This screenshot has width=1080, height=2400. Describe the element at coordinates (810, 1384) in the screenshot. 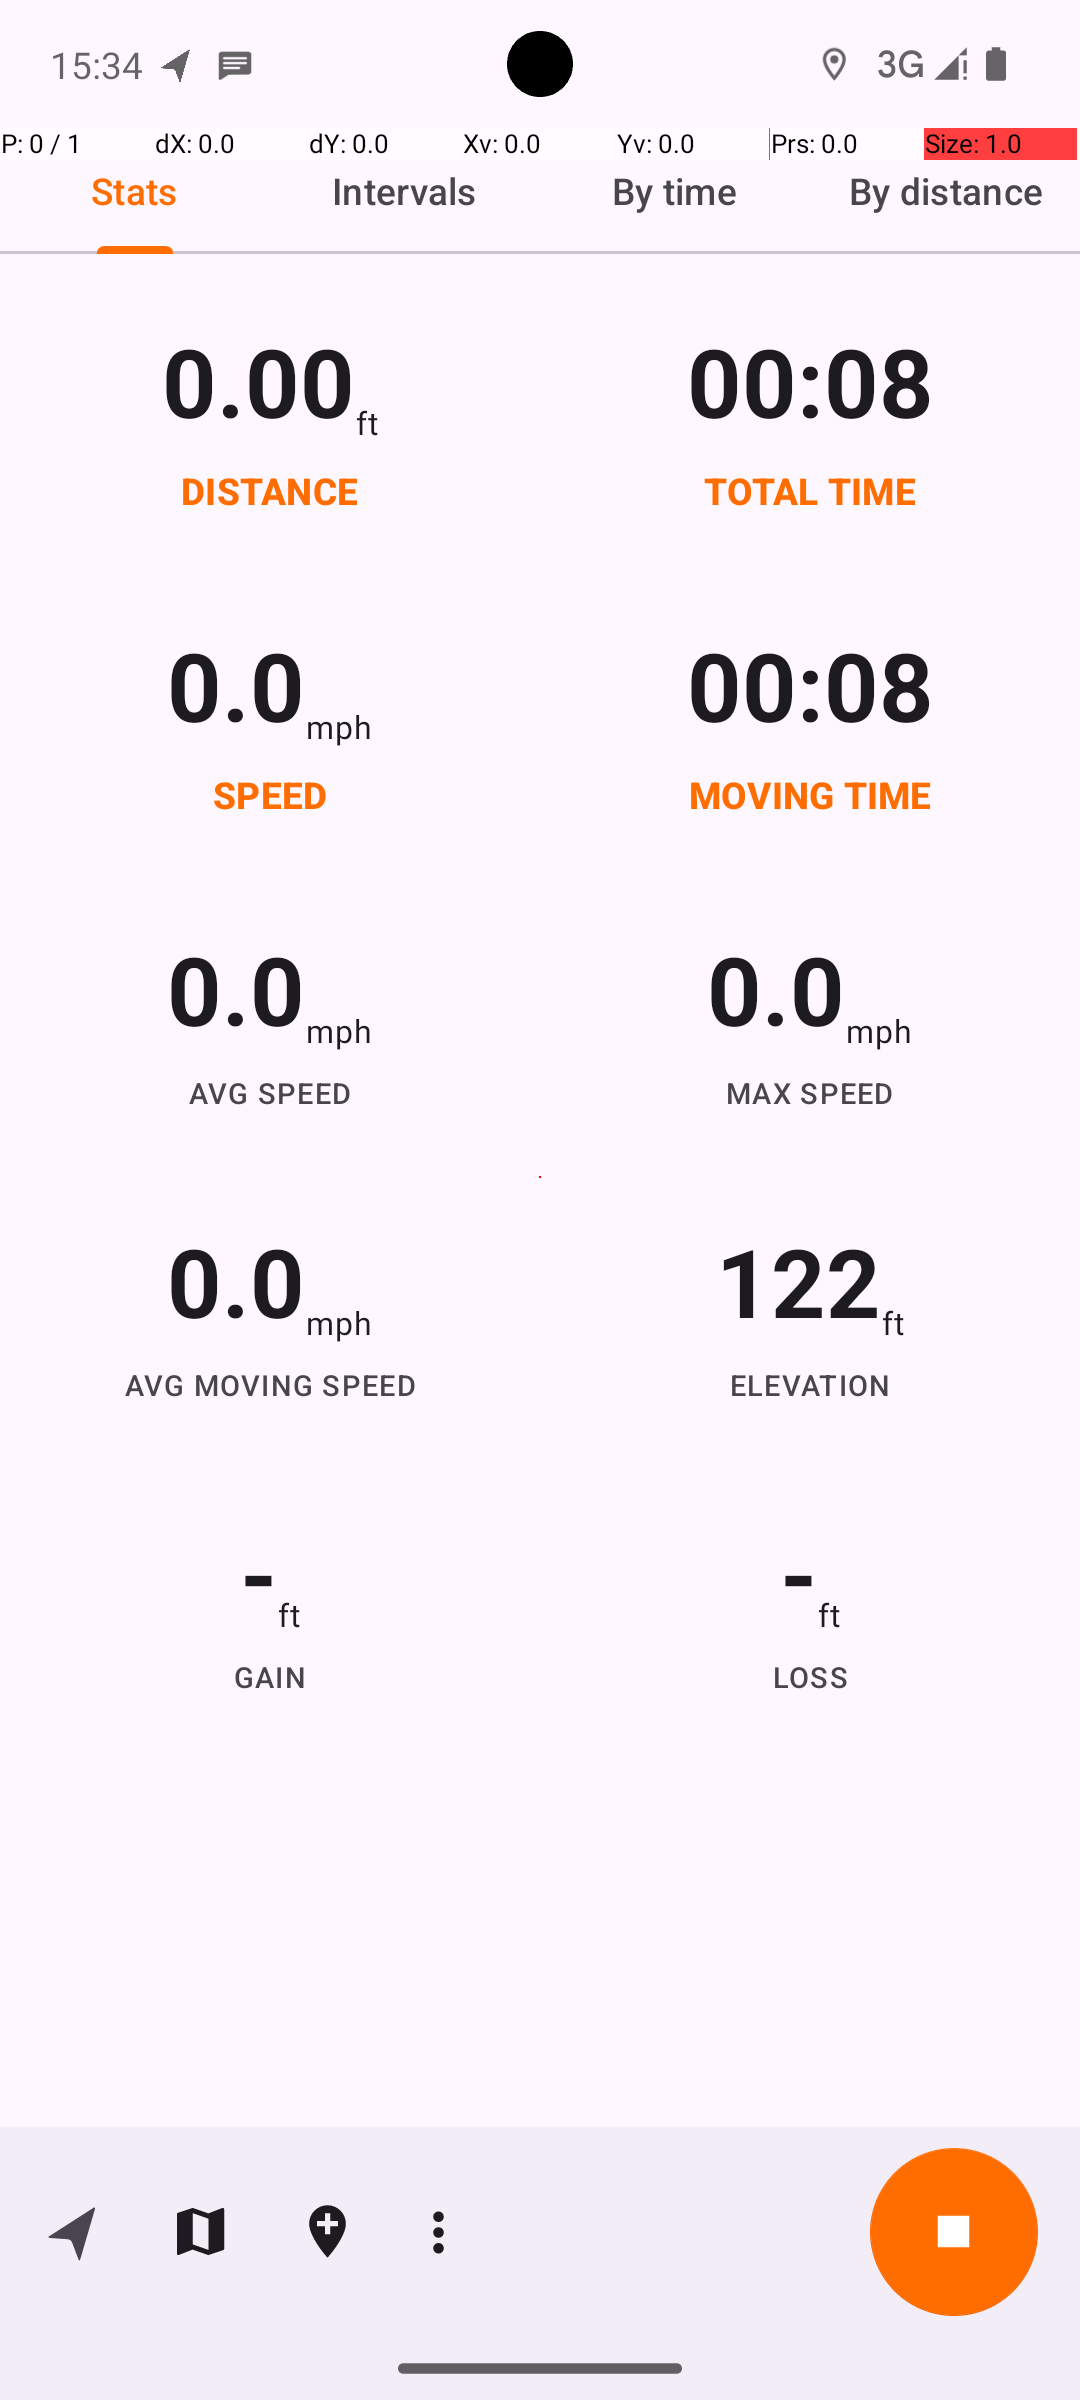

I see `ELEVATION` at that location.